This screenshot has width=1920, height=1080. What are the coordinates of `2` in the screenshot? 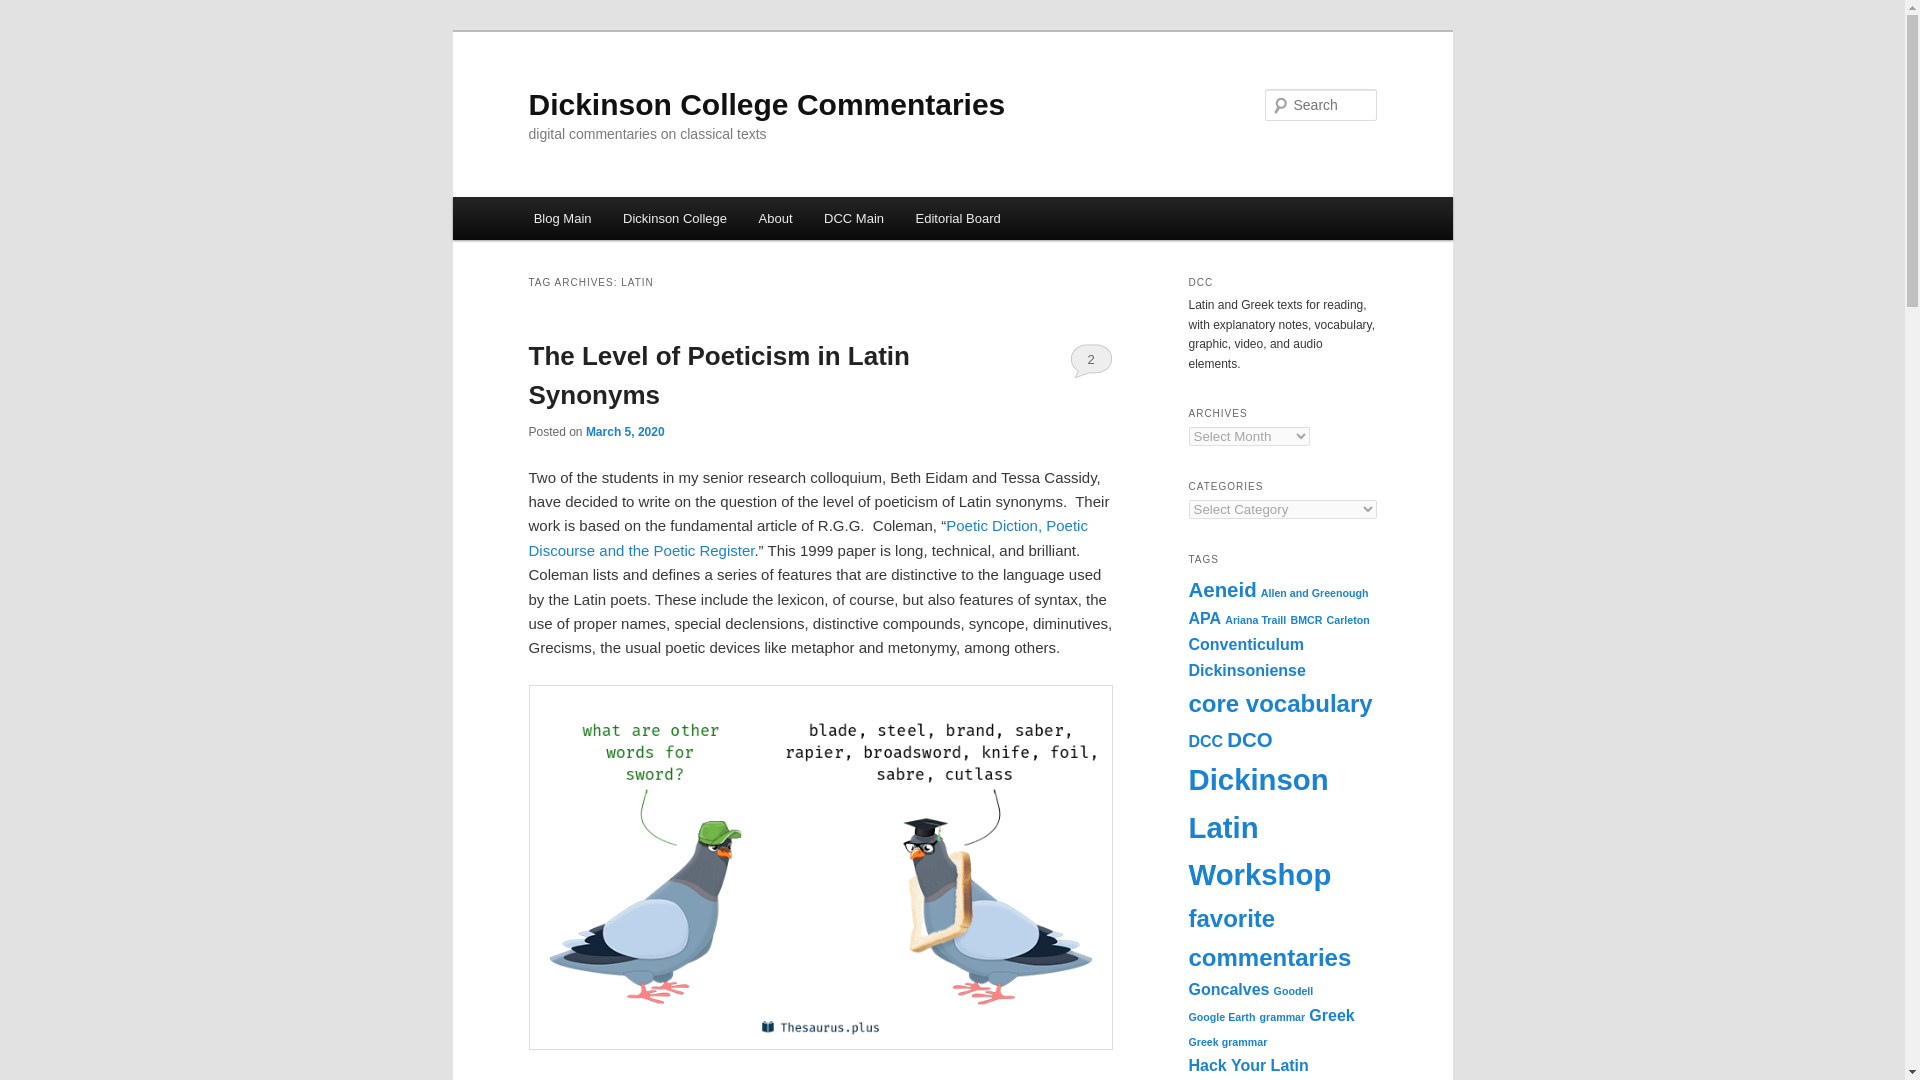 It's located at (1091, 360).